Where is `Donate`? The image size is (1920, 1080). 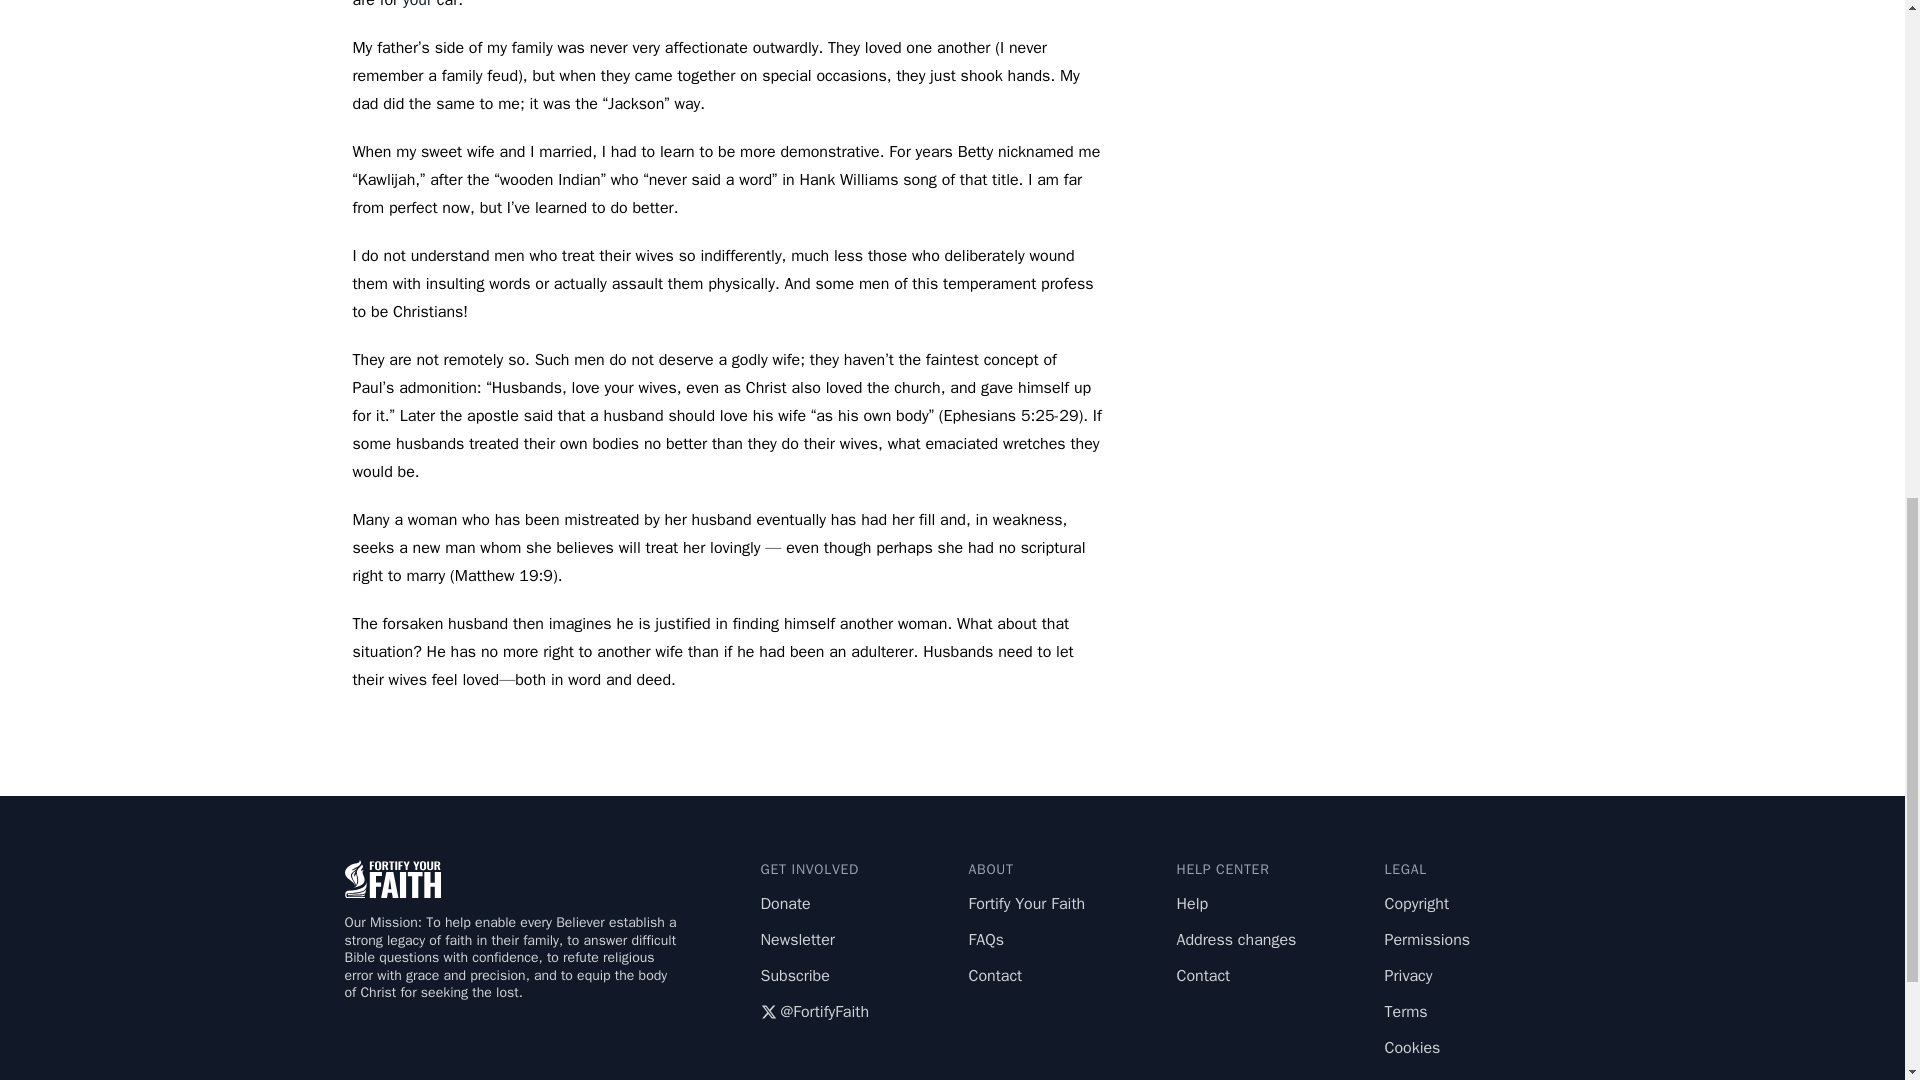 Donate is located at coordinates (785, 904).